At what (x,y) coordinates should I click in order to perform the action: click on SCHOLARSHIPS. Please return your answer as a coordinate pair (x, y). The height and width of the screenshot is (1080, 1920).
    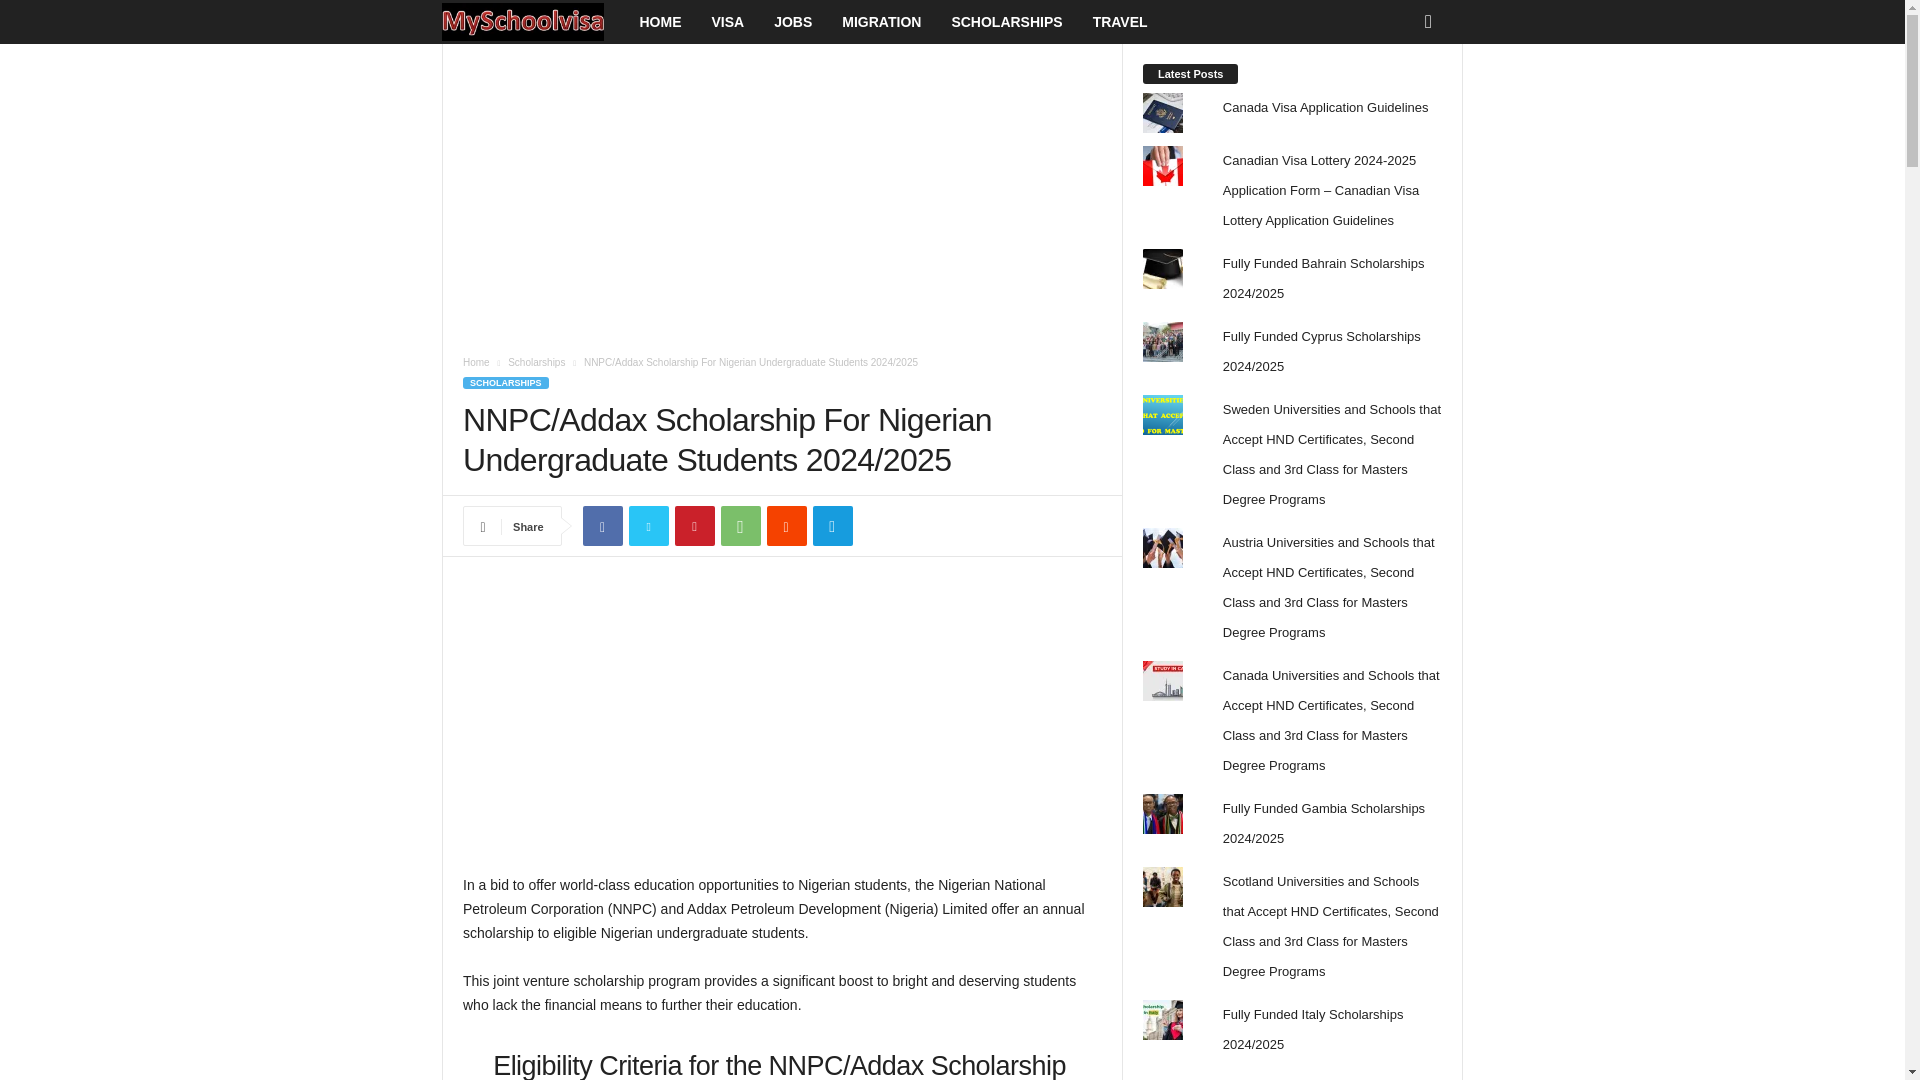
    Looking at the image, I should click on (506, 382).